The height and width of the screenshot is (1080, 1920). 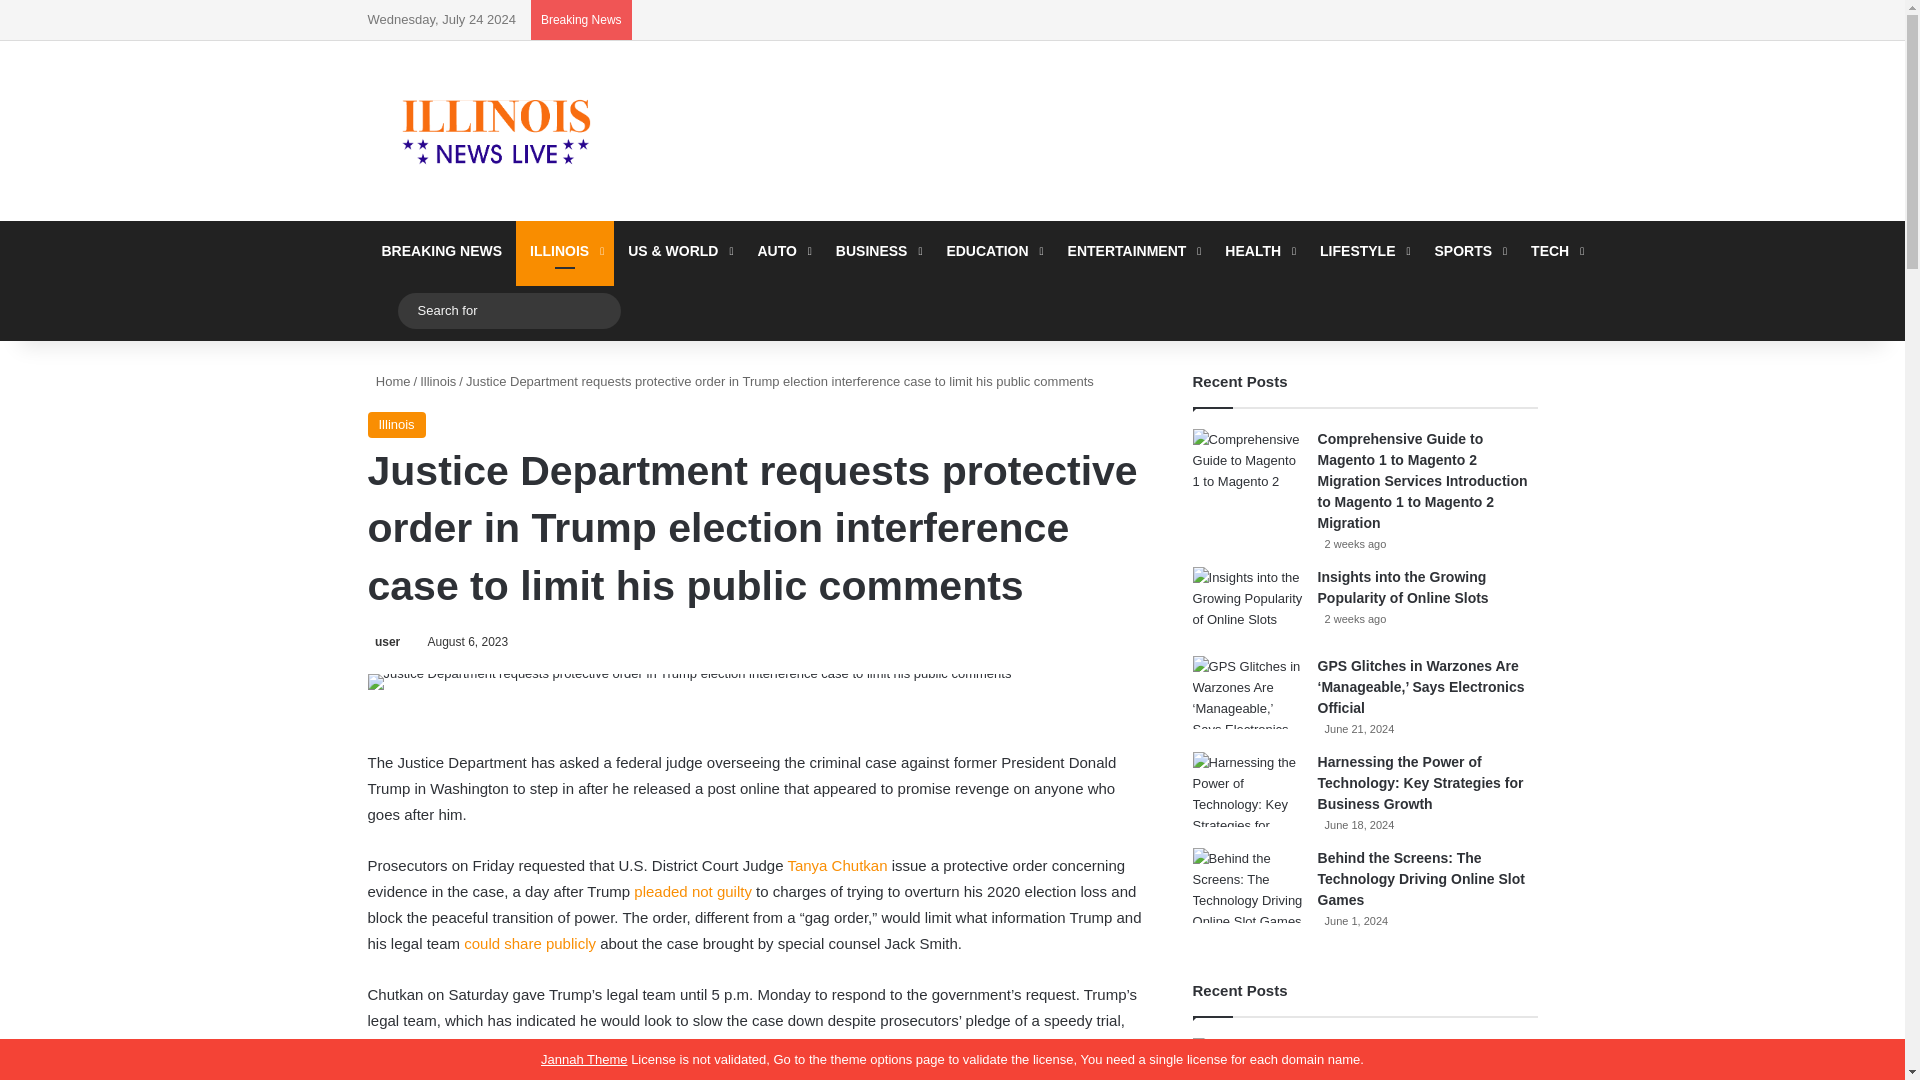 I want to click on Tanya Chutkan, so click(x=837, y=865).